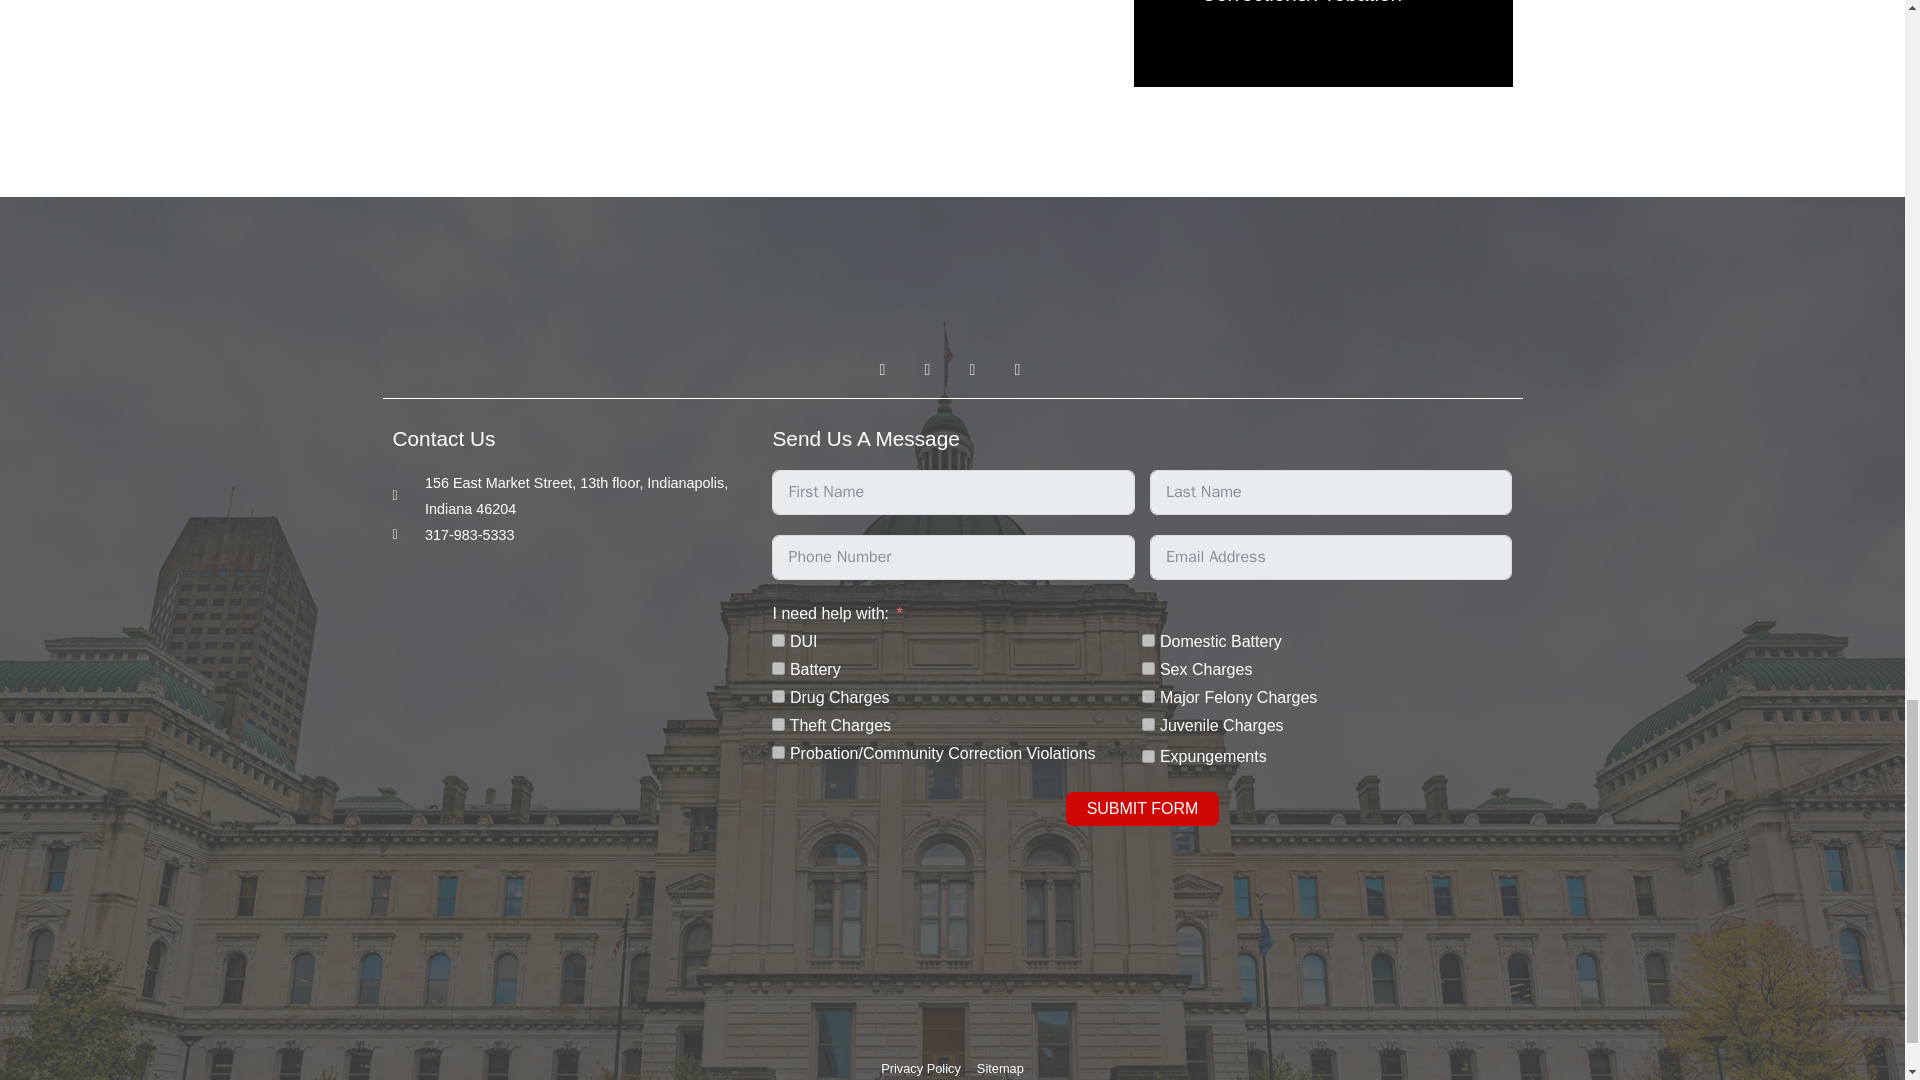 This screenshot has height=1080, width=1920. What do you see at coordinates (778, 668) in the screenshot?
I see `Battery` at bounding box center [778, 668].